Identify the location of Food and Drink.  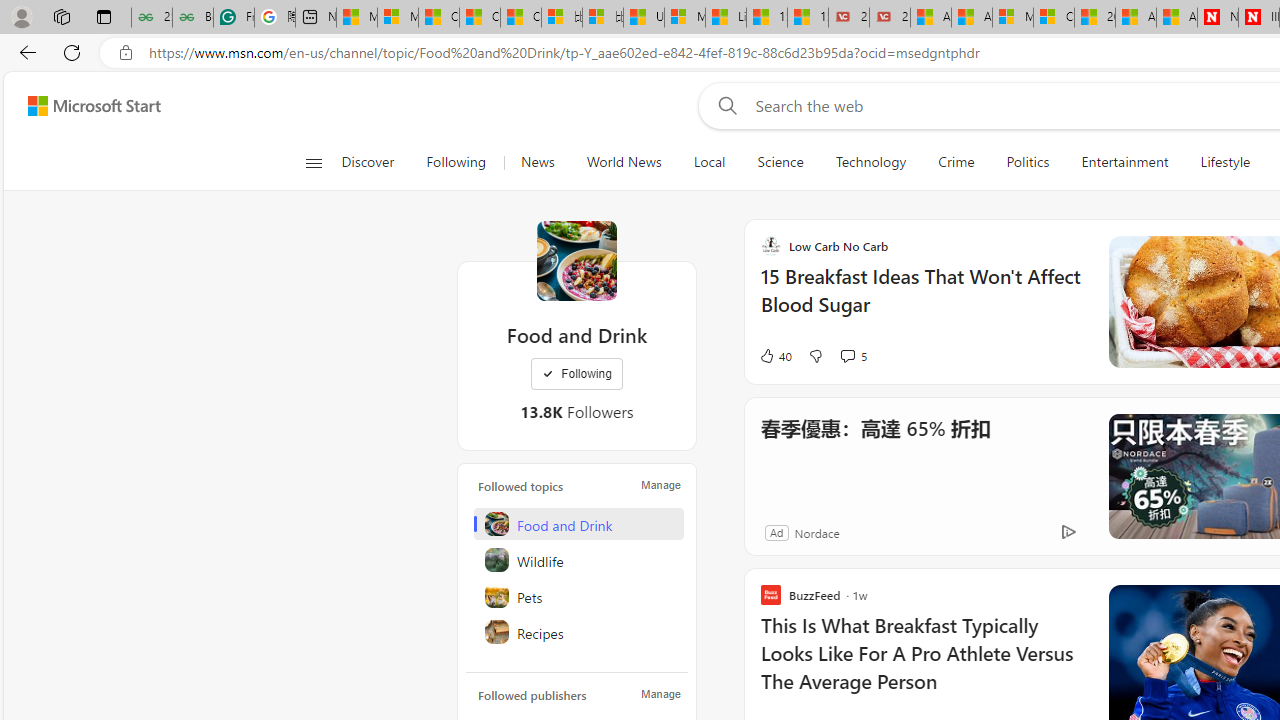
(578, 524).